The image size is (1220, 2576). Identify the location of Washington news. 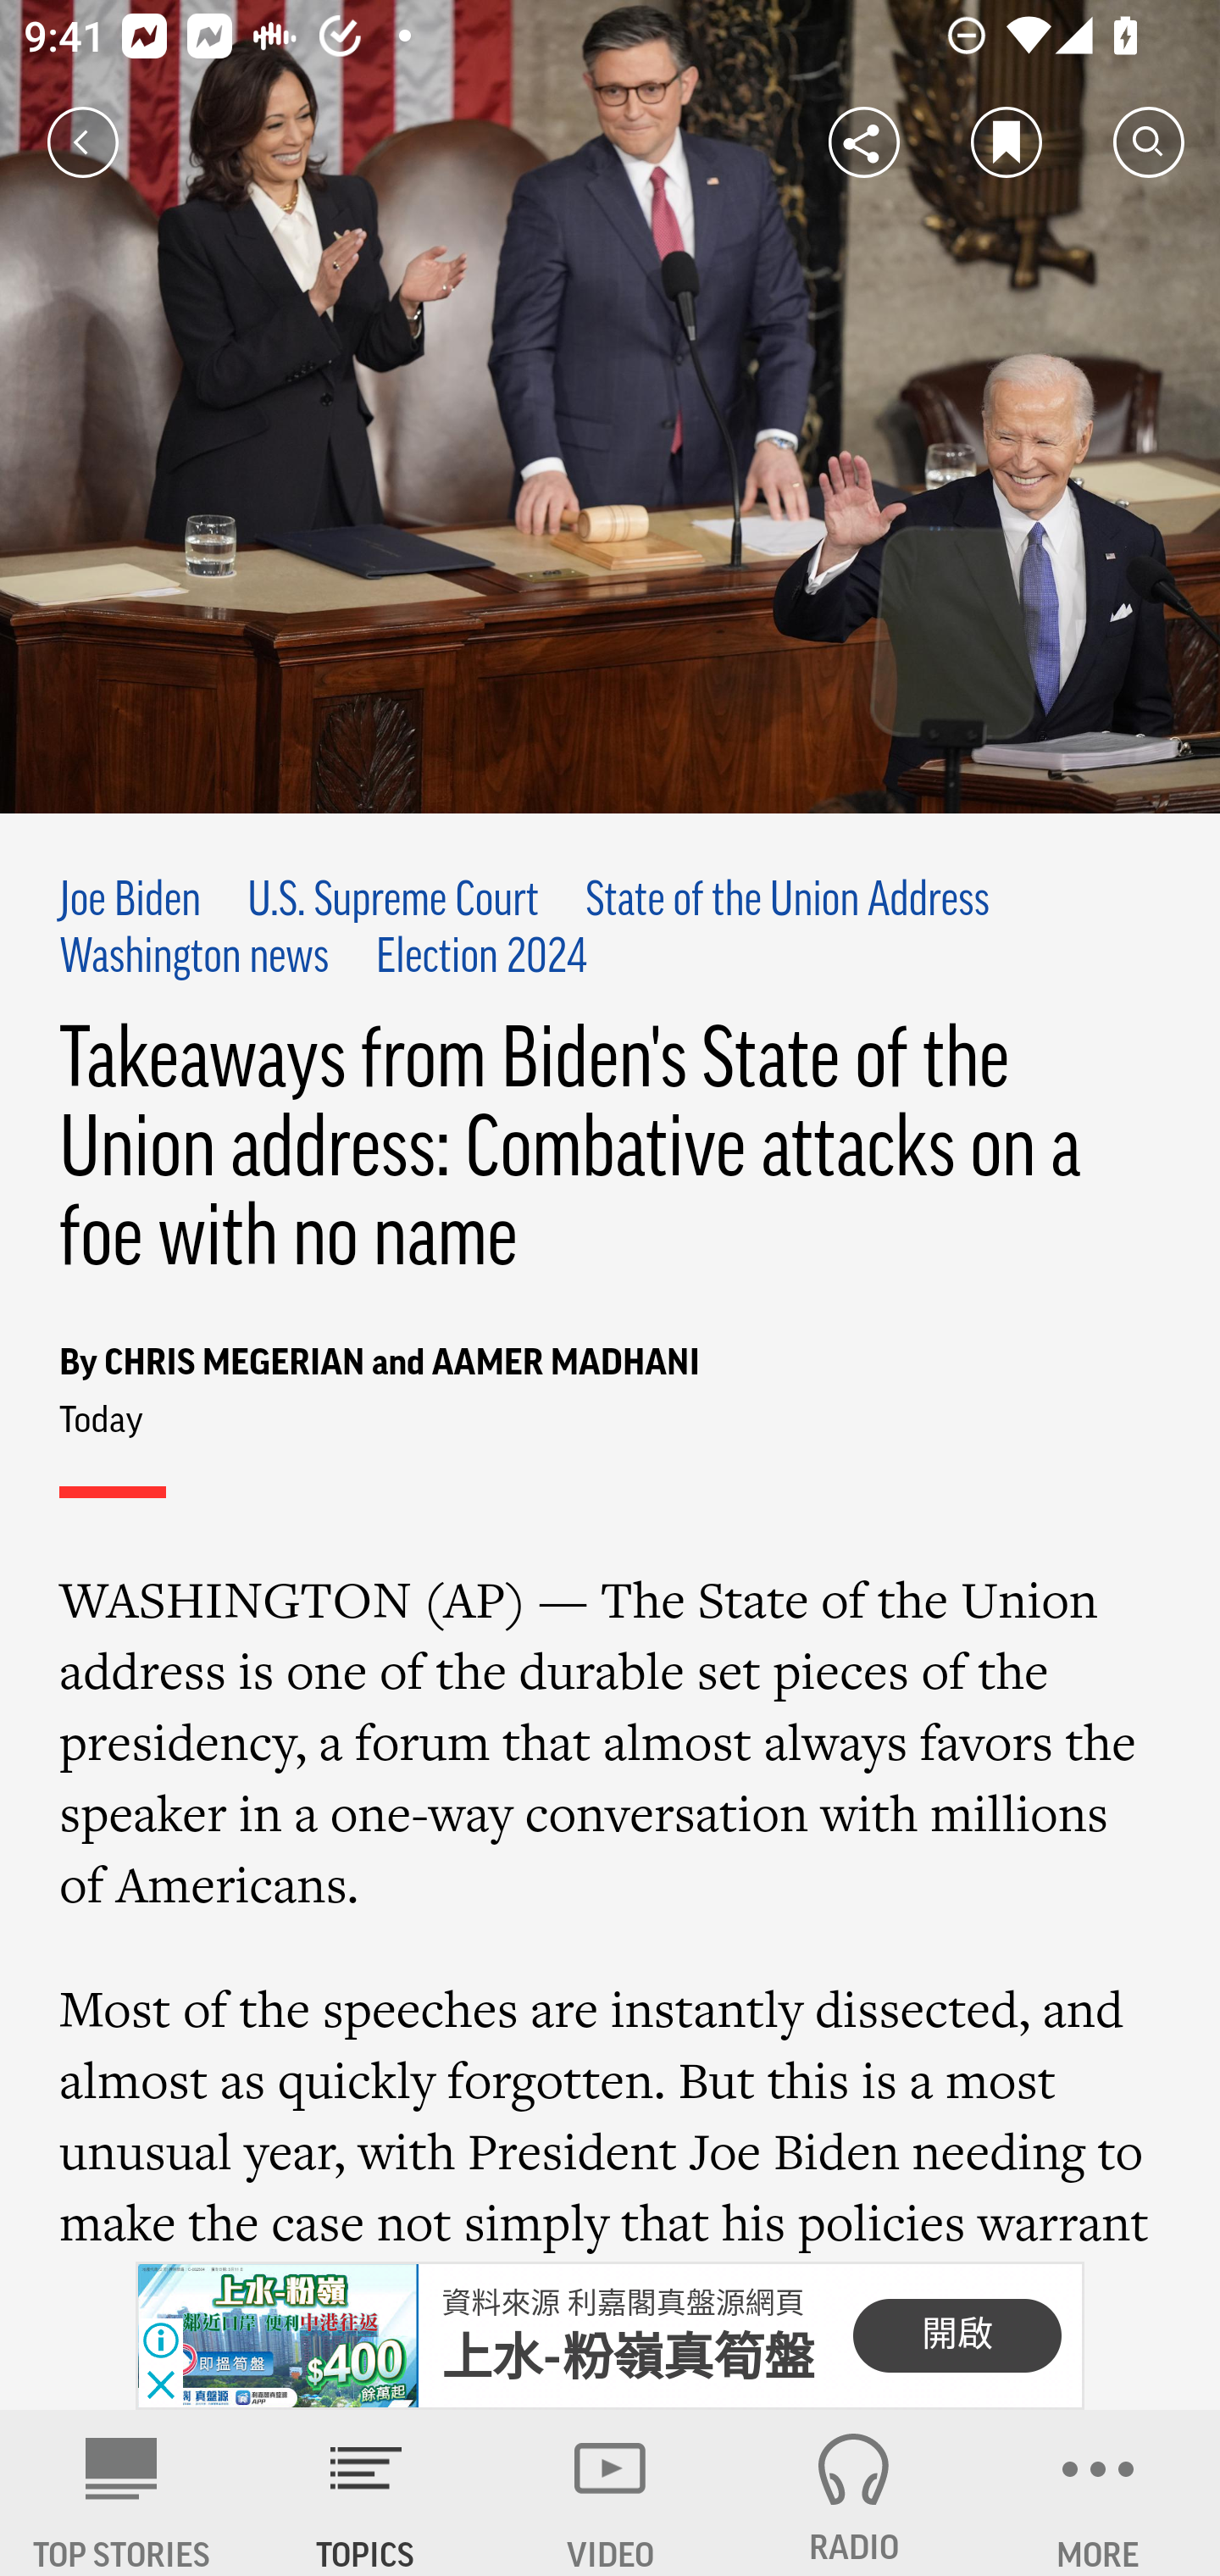
(195, 959).